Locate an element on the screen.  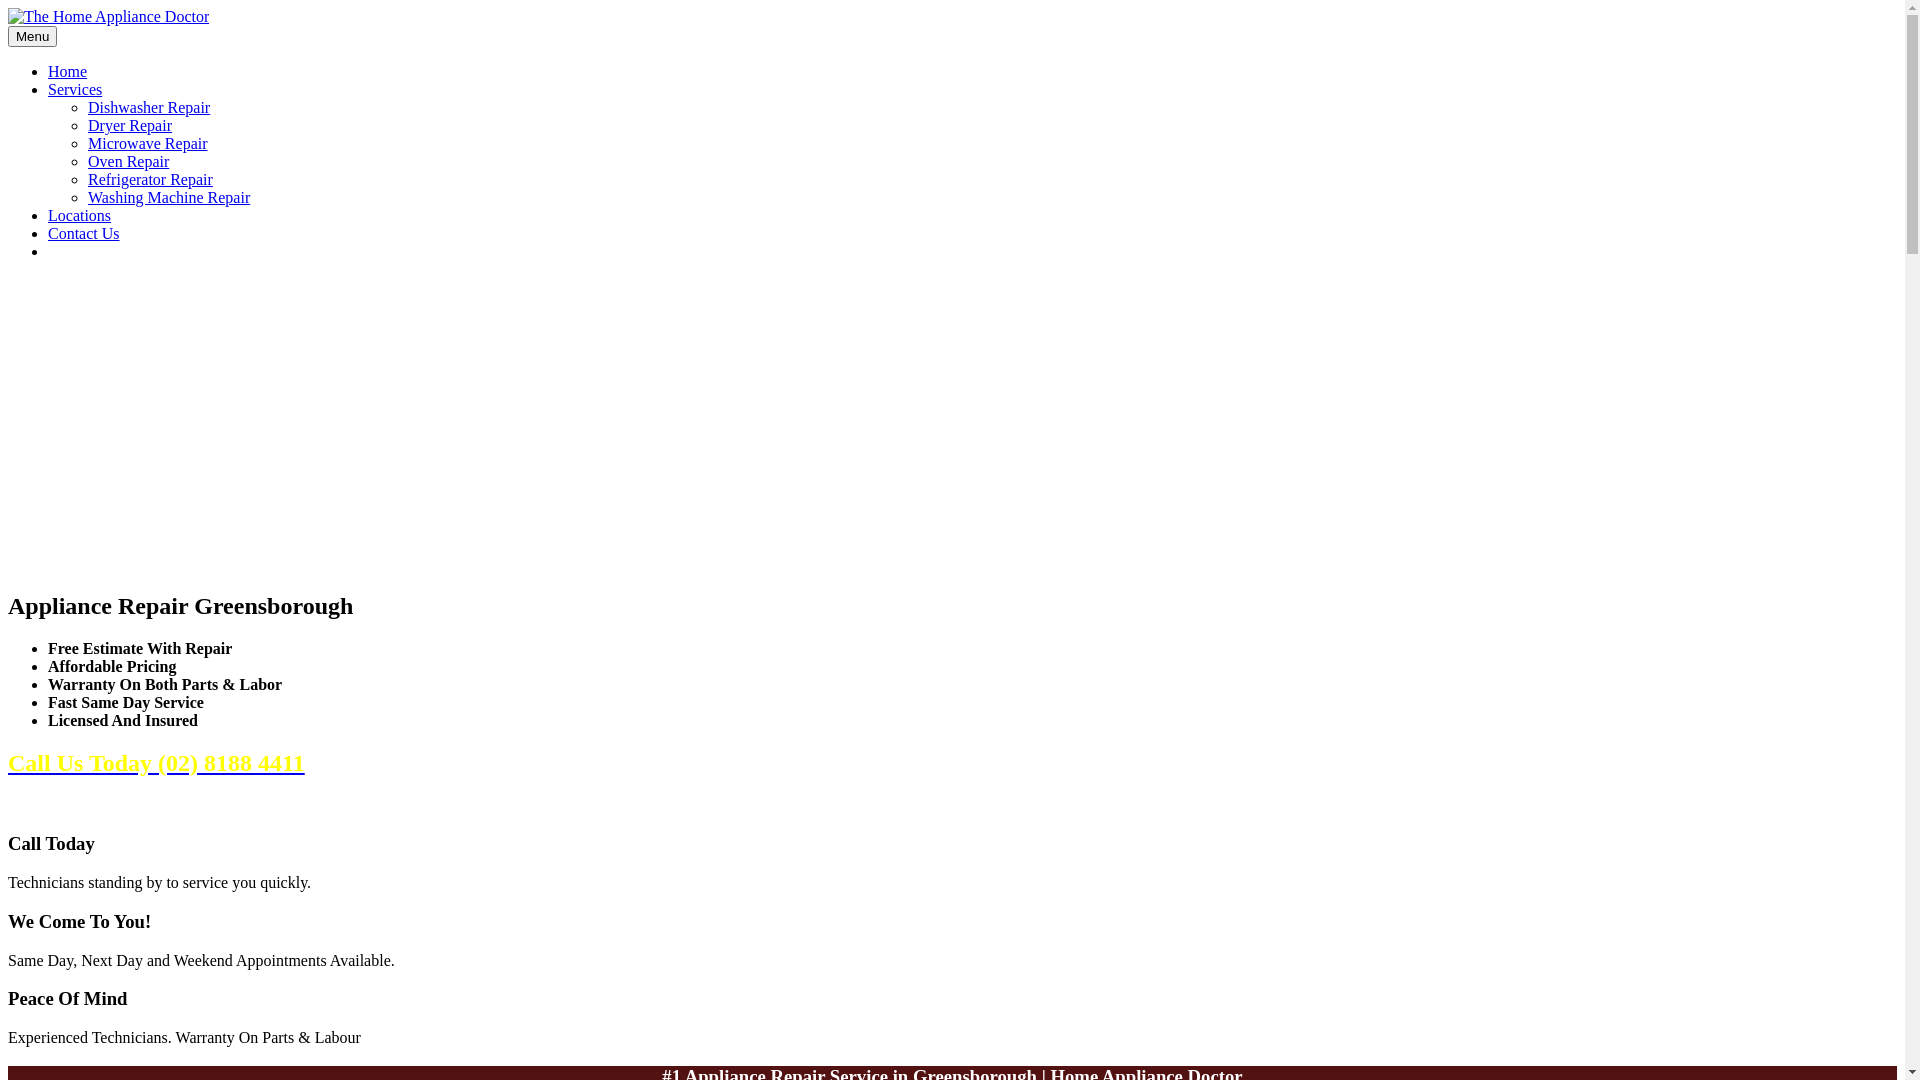
The Home Appliance Doctor is located at coordinates (108, 16).